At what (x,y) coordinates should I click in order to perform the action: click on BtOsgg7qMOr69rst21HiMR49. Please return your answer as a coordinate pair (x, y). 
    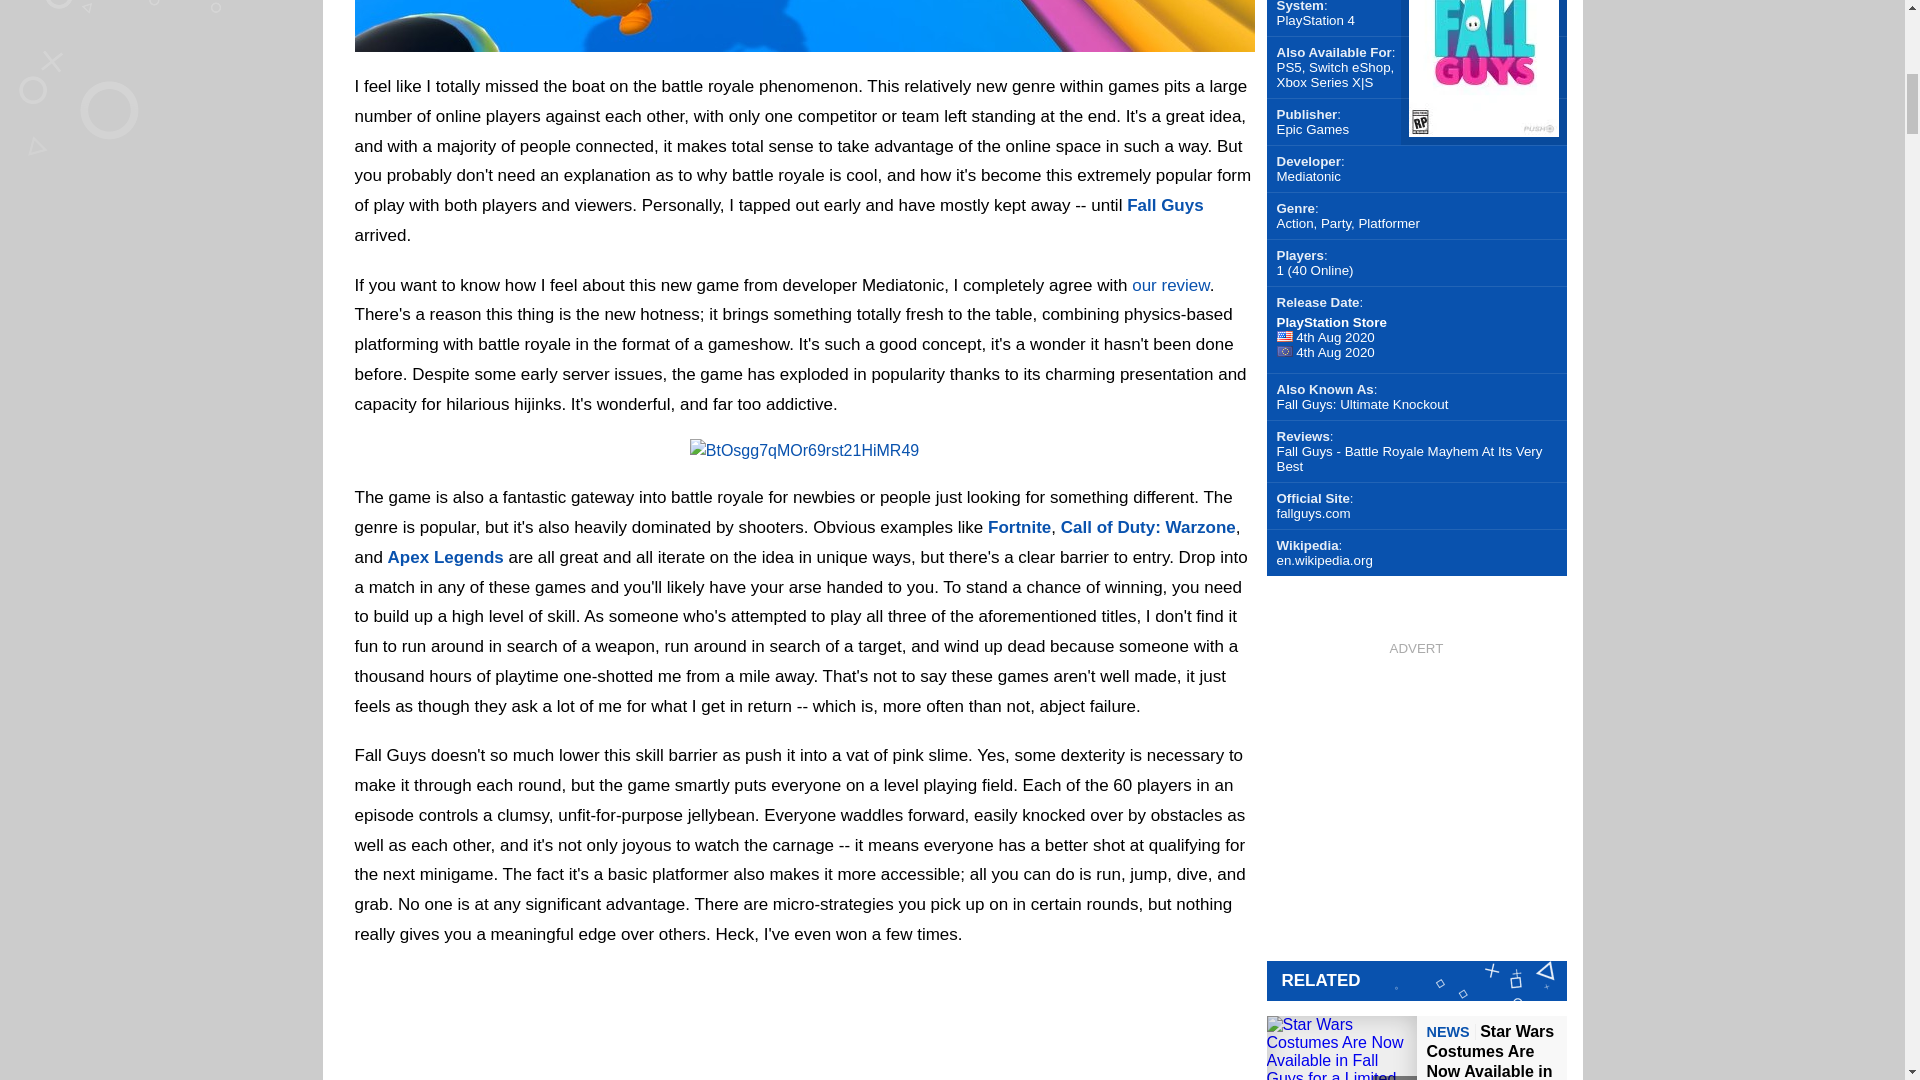
    Looking at the image, I should click on (804, 450).